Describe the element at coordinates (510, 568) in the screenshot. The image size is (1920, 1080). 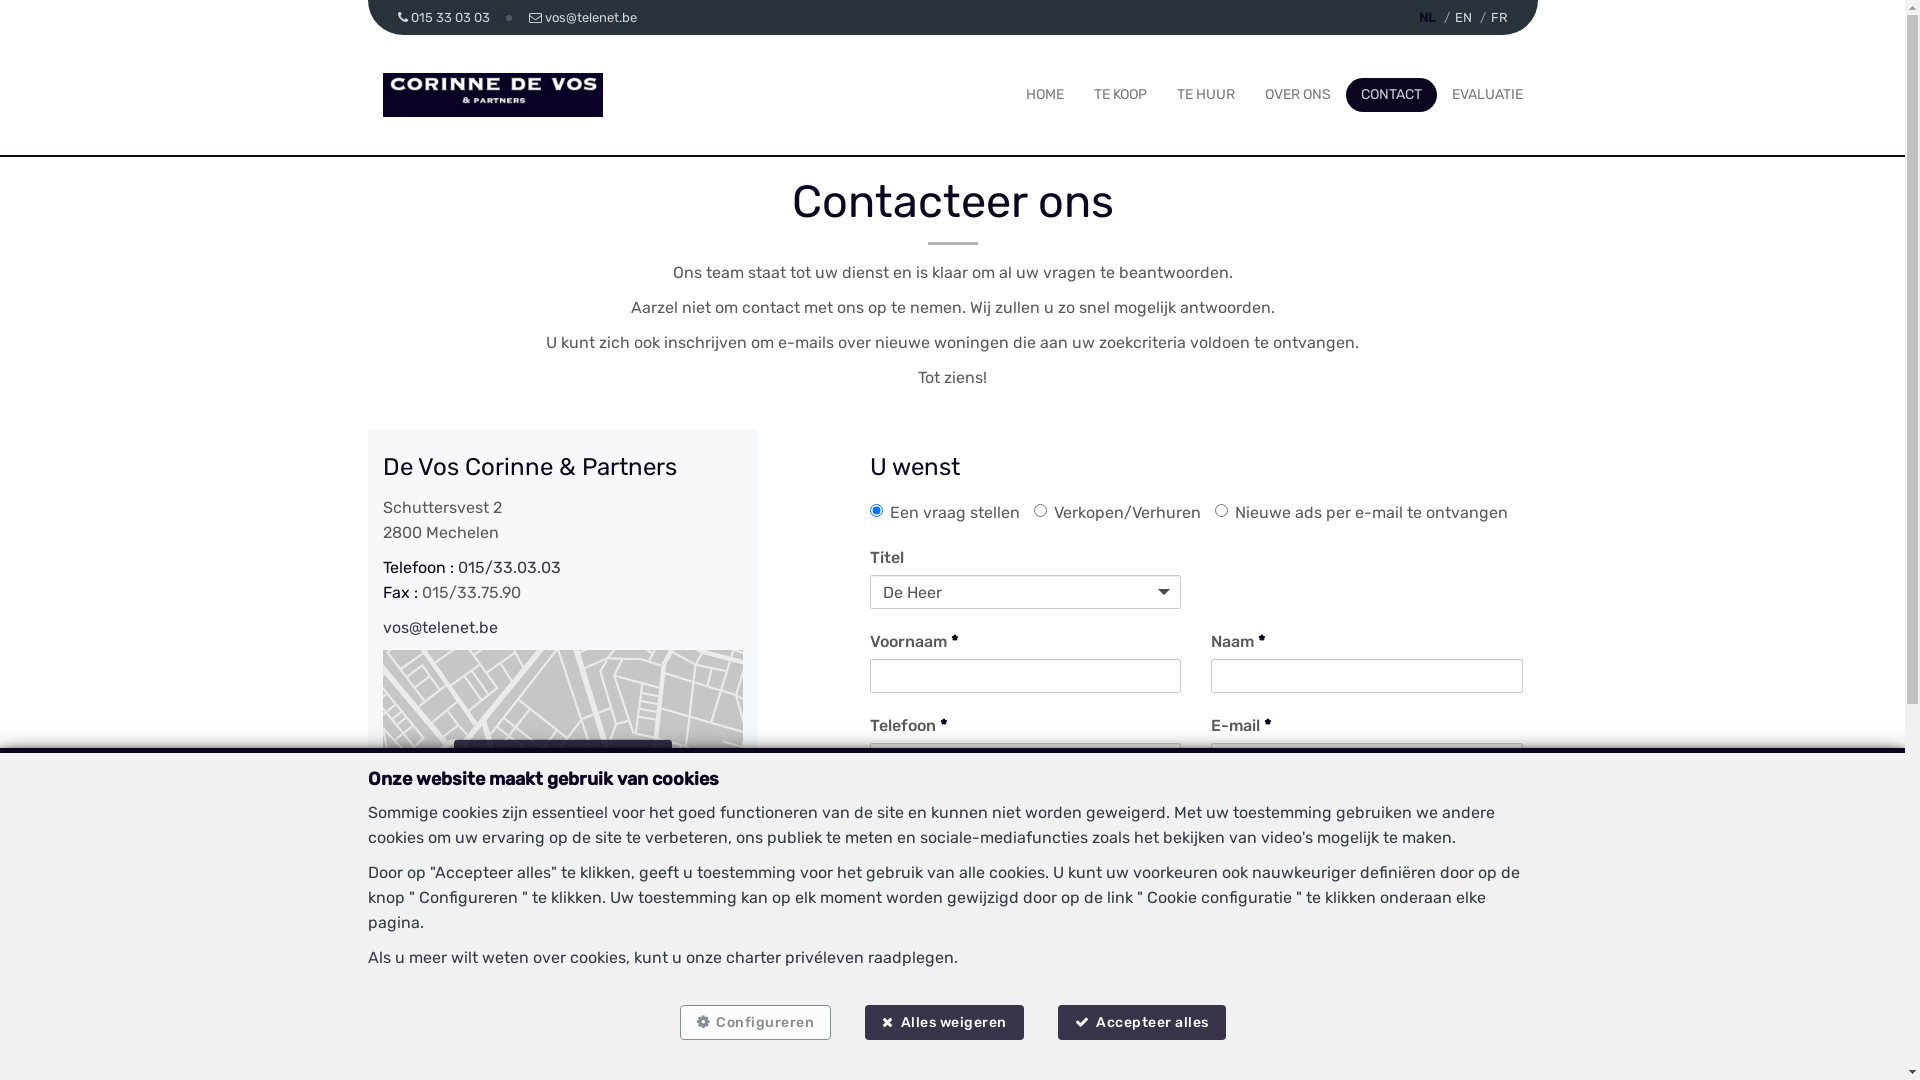
I see `015/33.03.03` at that location.